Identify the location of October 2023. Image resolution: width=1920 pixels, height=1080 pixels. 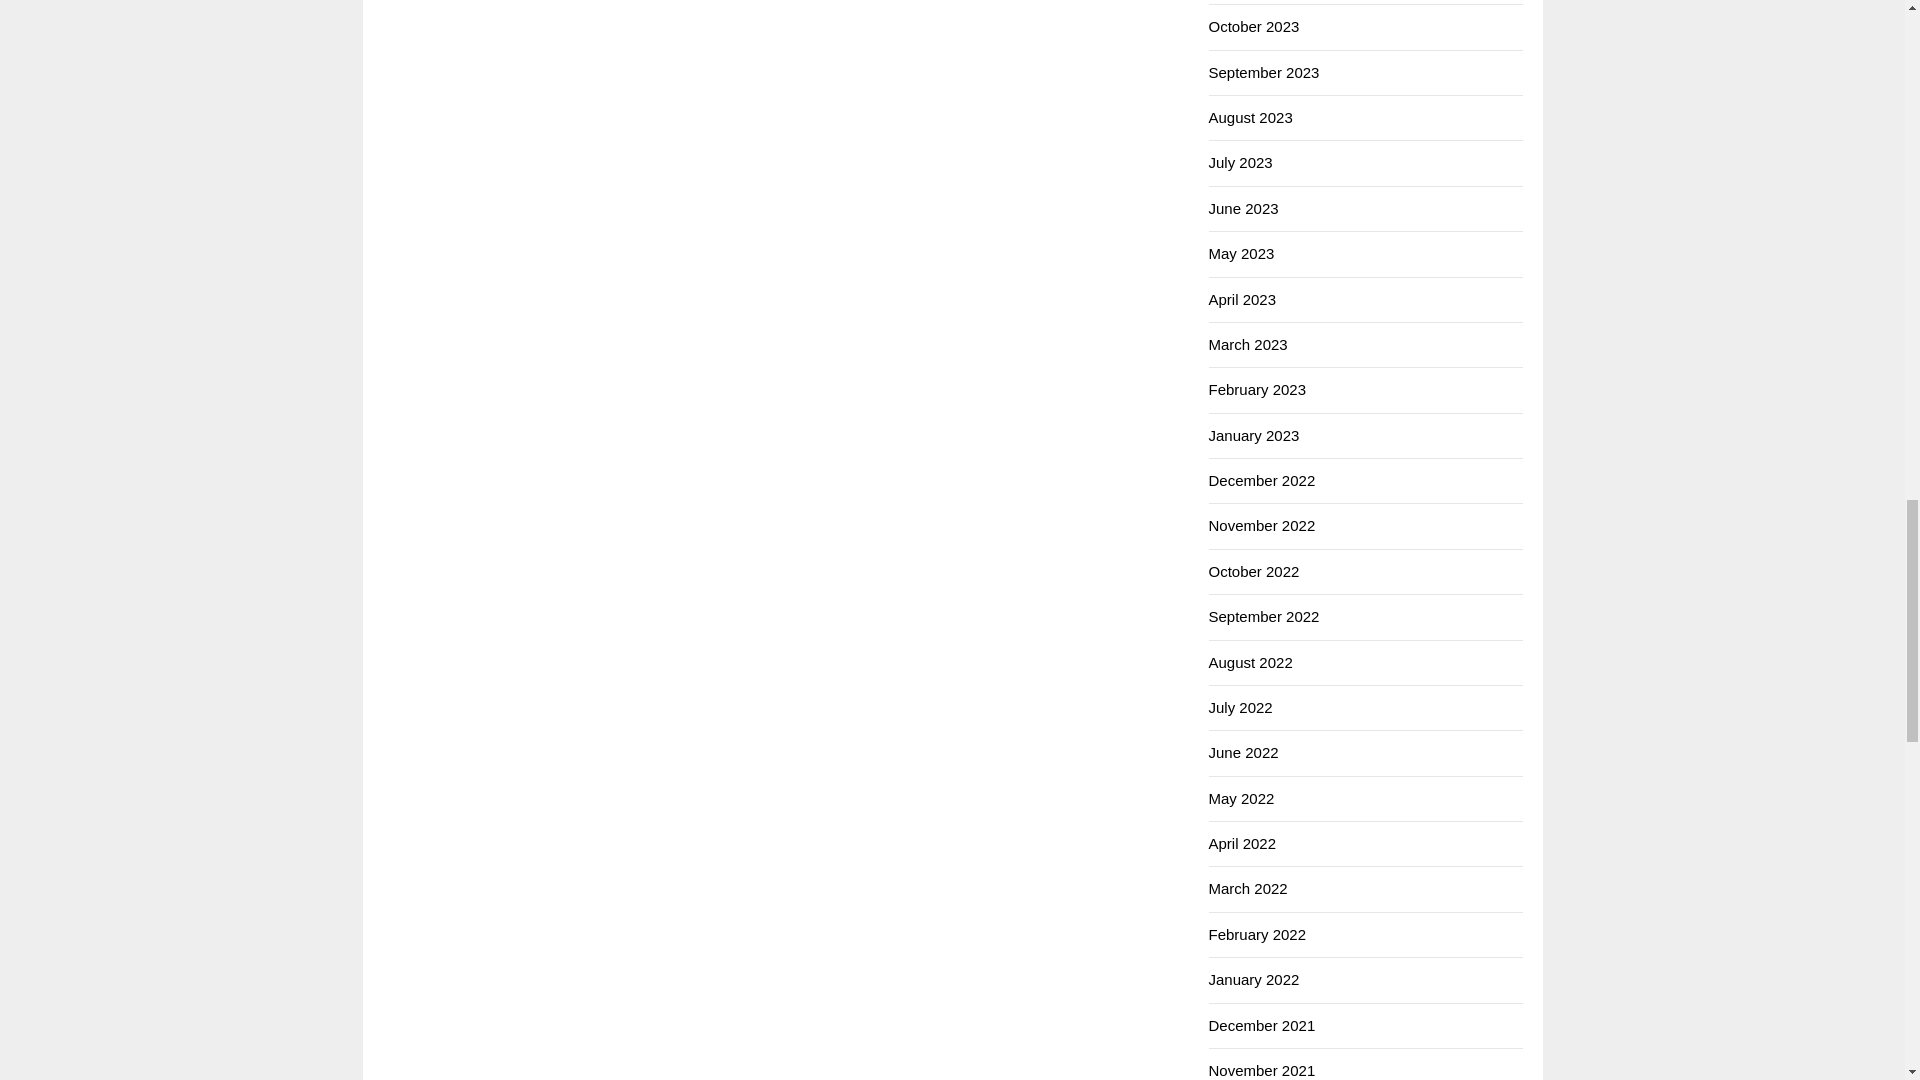
(1253, 26).